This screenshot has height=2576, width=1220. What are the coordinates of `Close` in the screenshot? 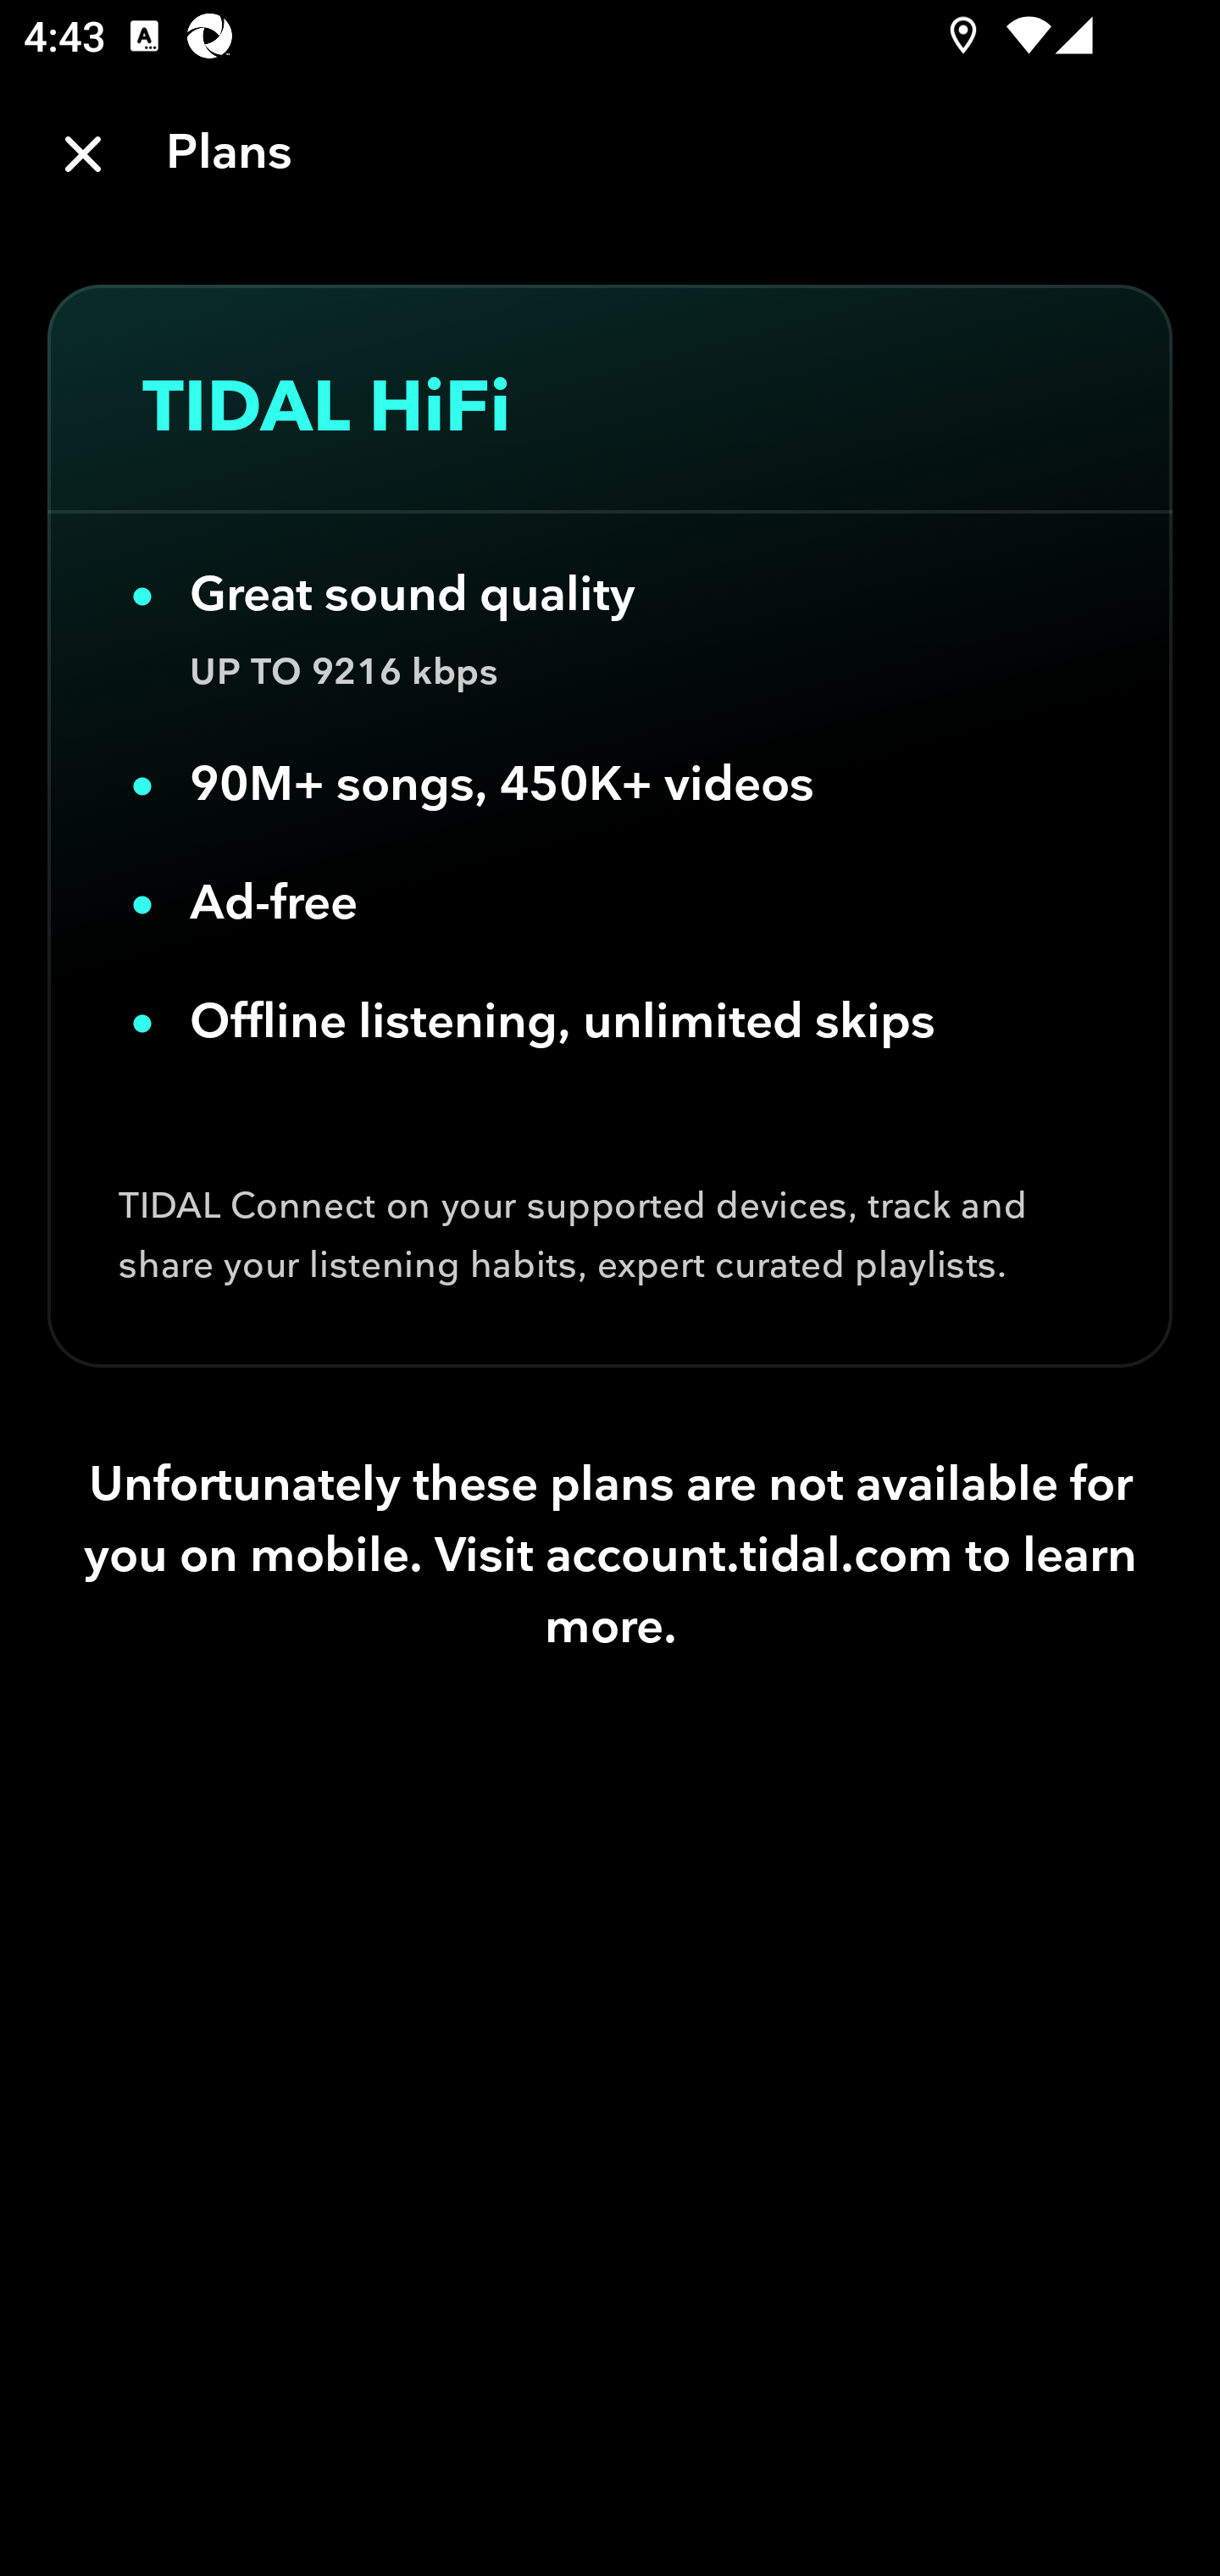 It's located at (83, 154).